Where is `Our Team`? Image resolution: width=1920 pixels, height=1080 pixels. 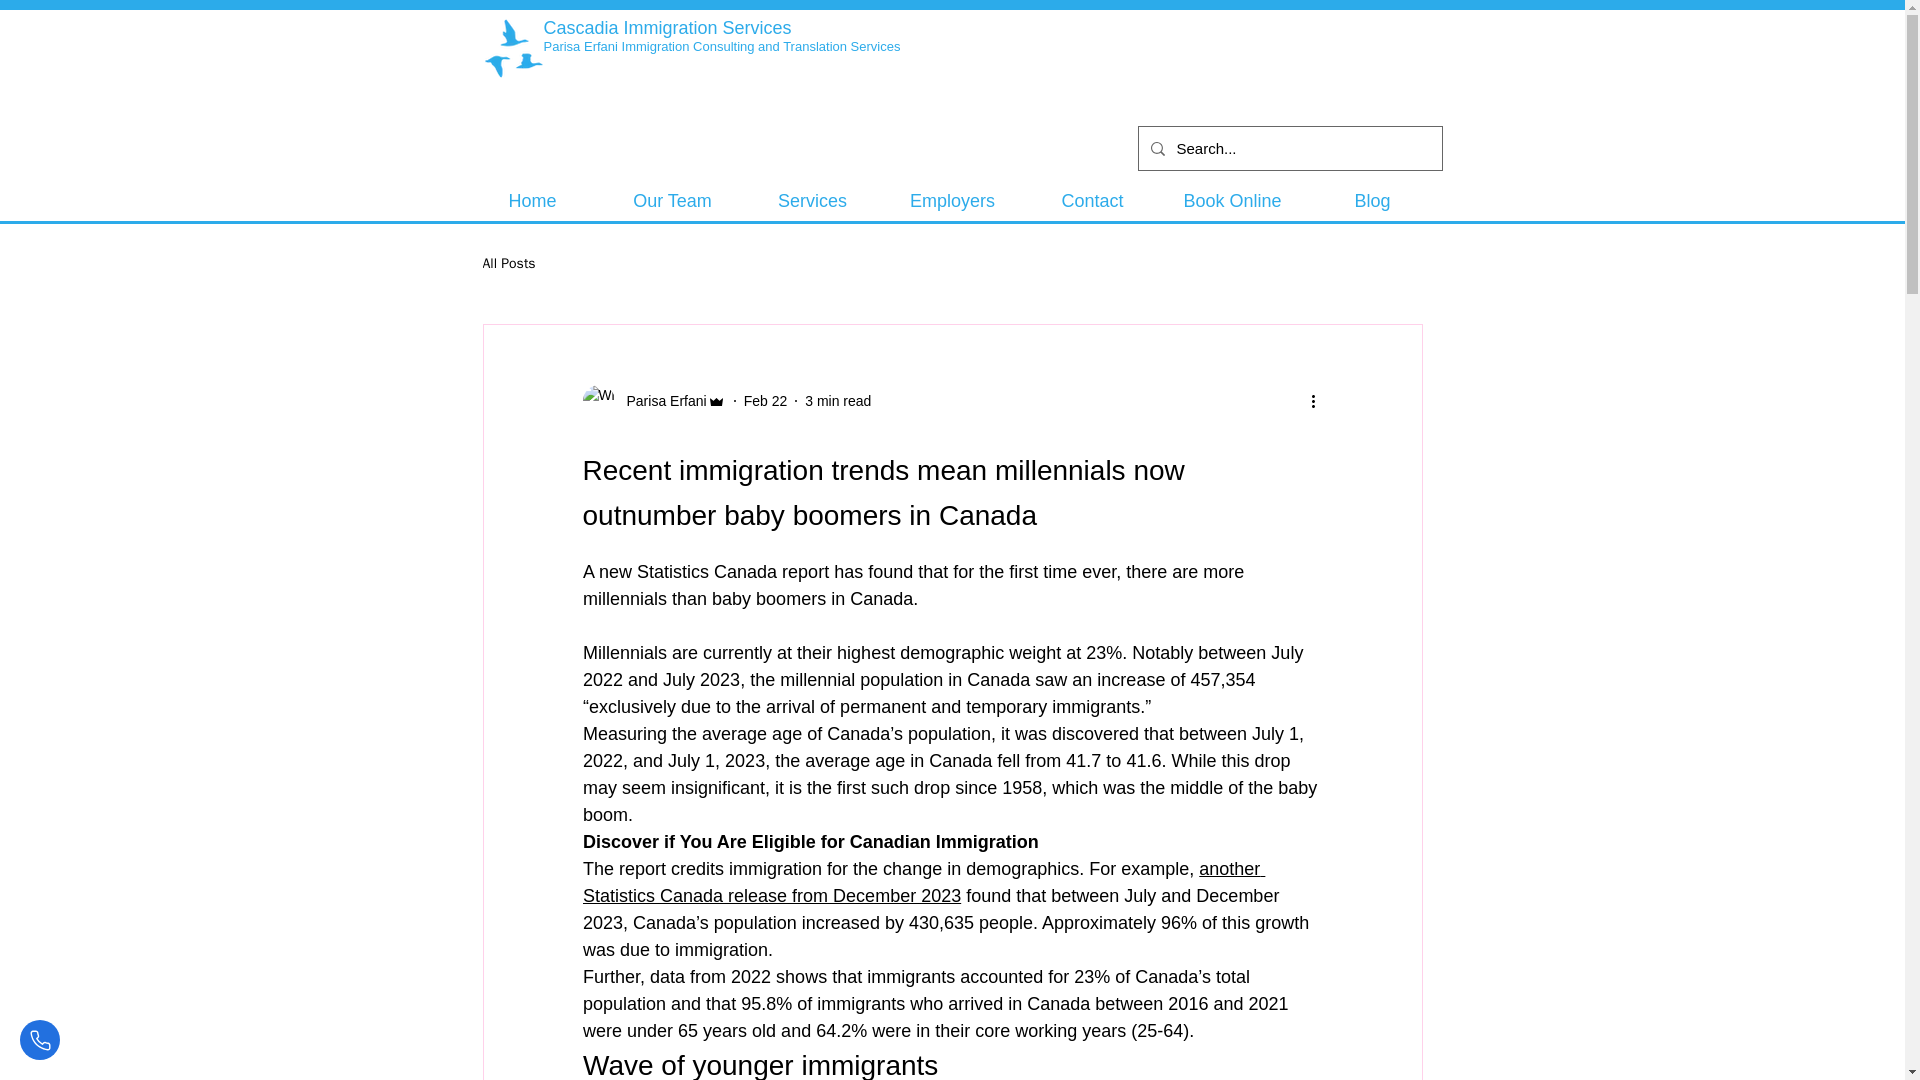
Our Team is located at coordinates (672, 201).